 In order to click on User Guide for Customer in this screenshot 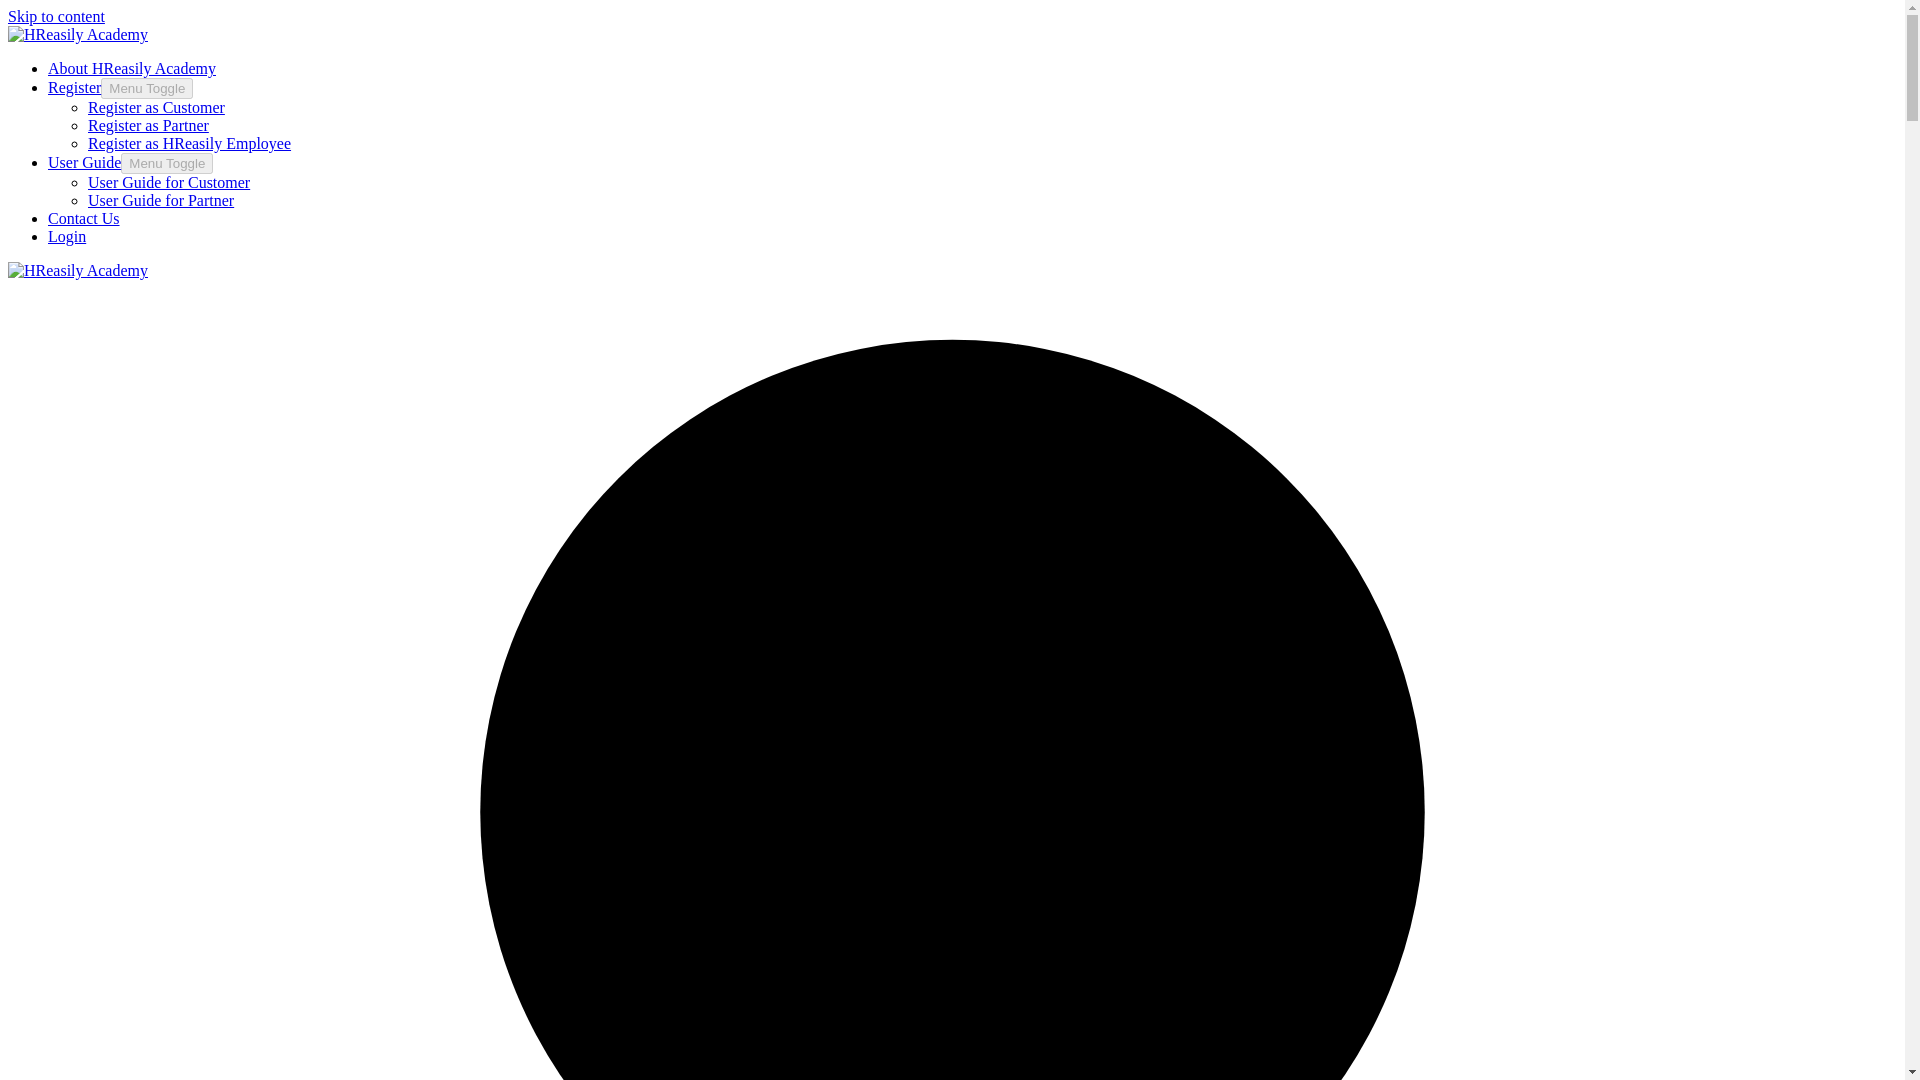, I will do `click(168, 182)`.